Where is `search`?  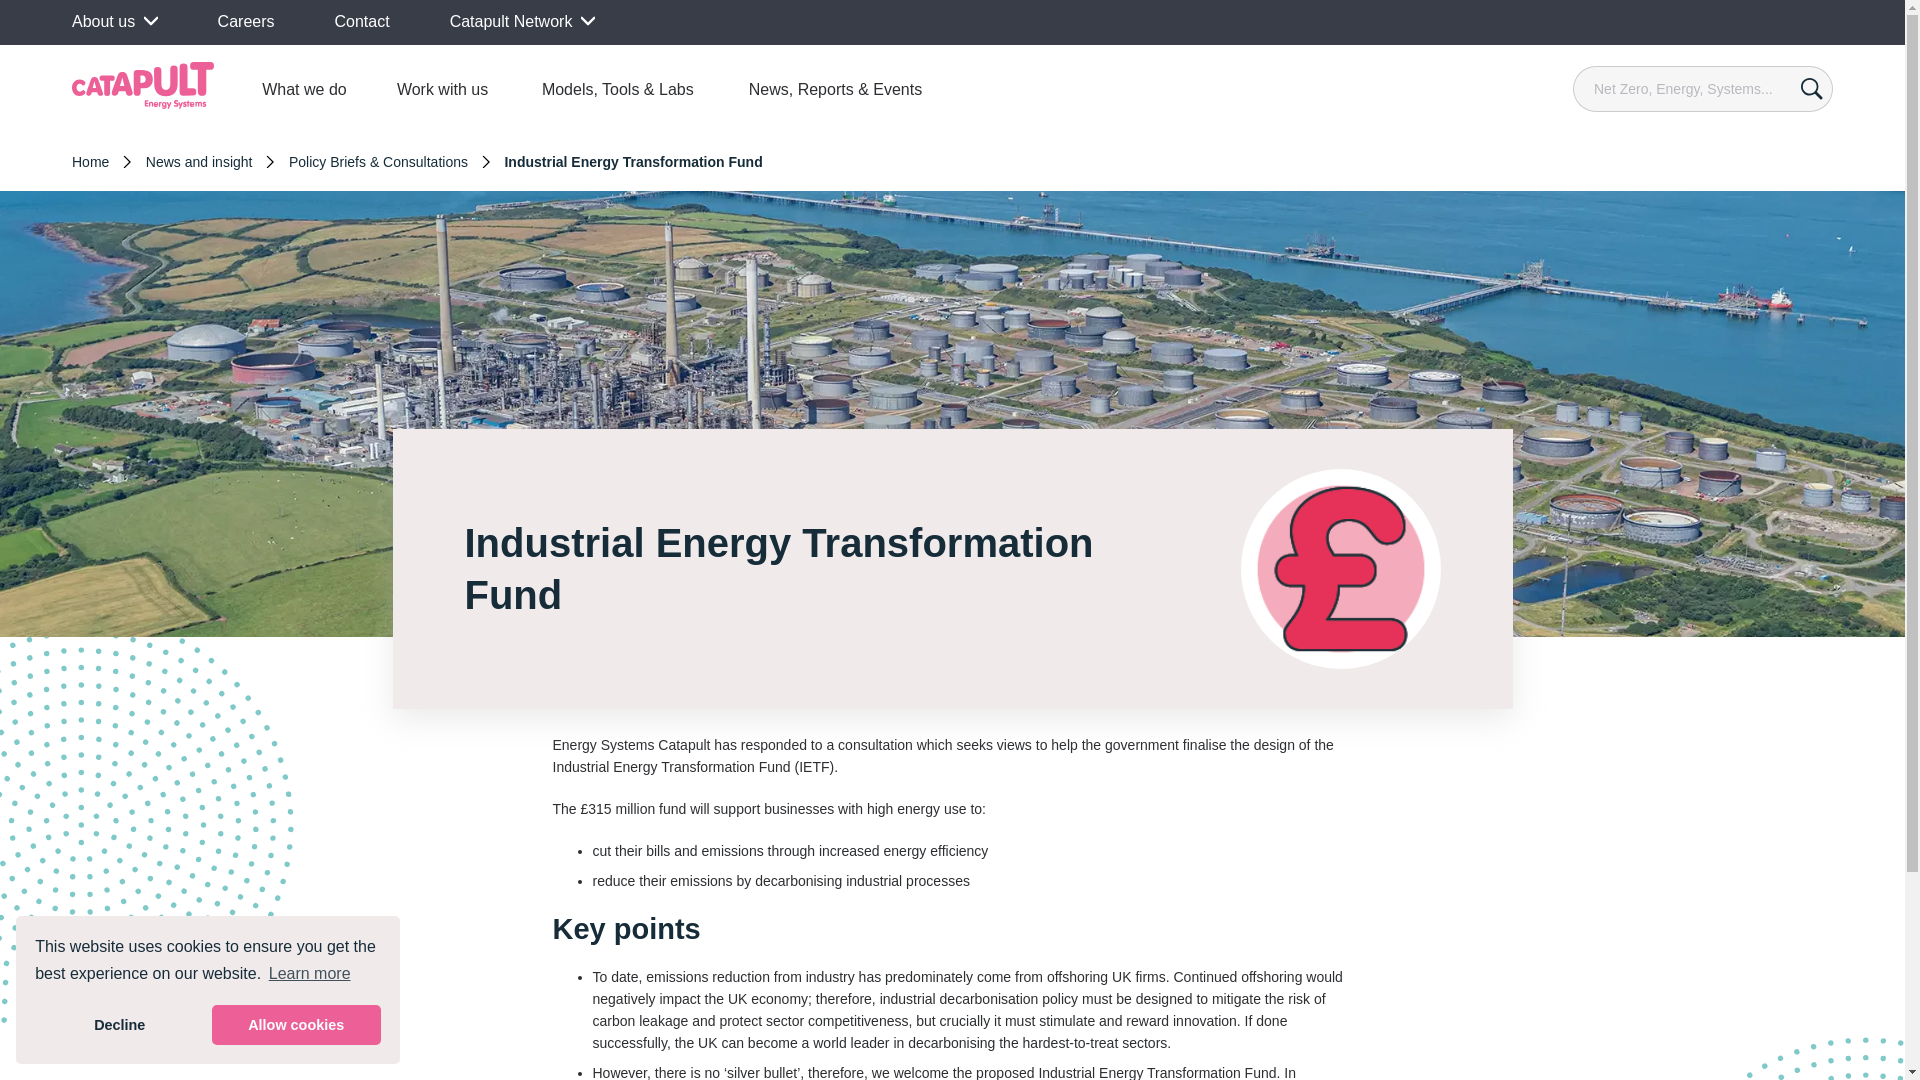 search is located at coordinates (1811, 88).